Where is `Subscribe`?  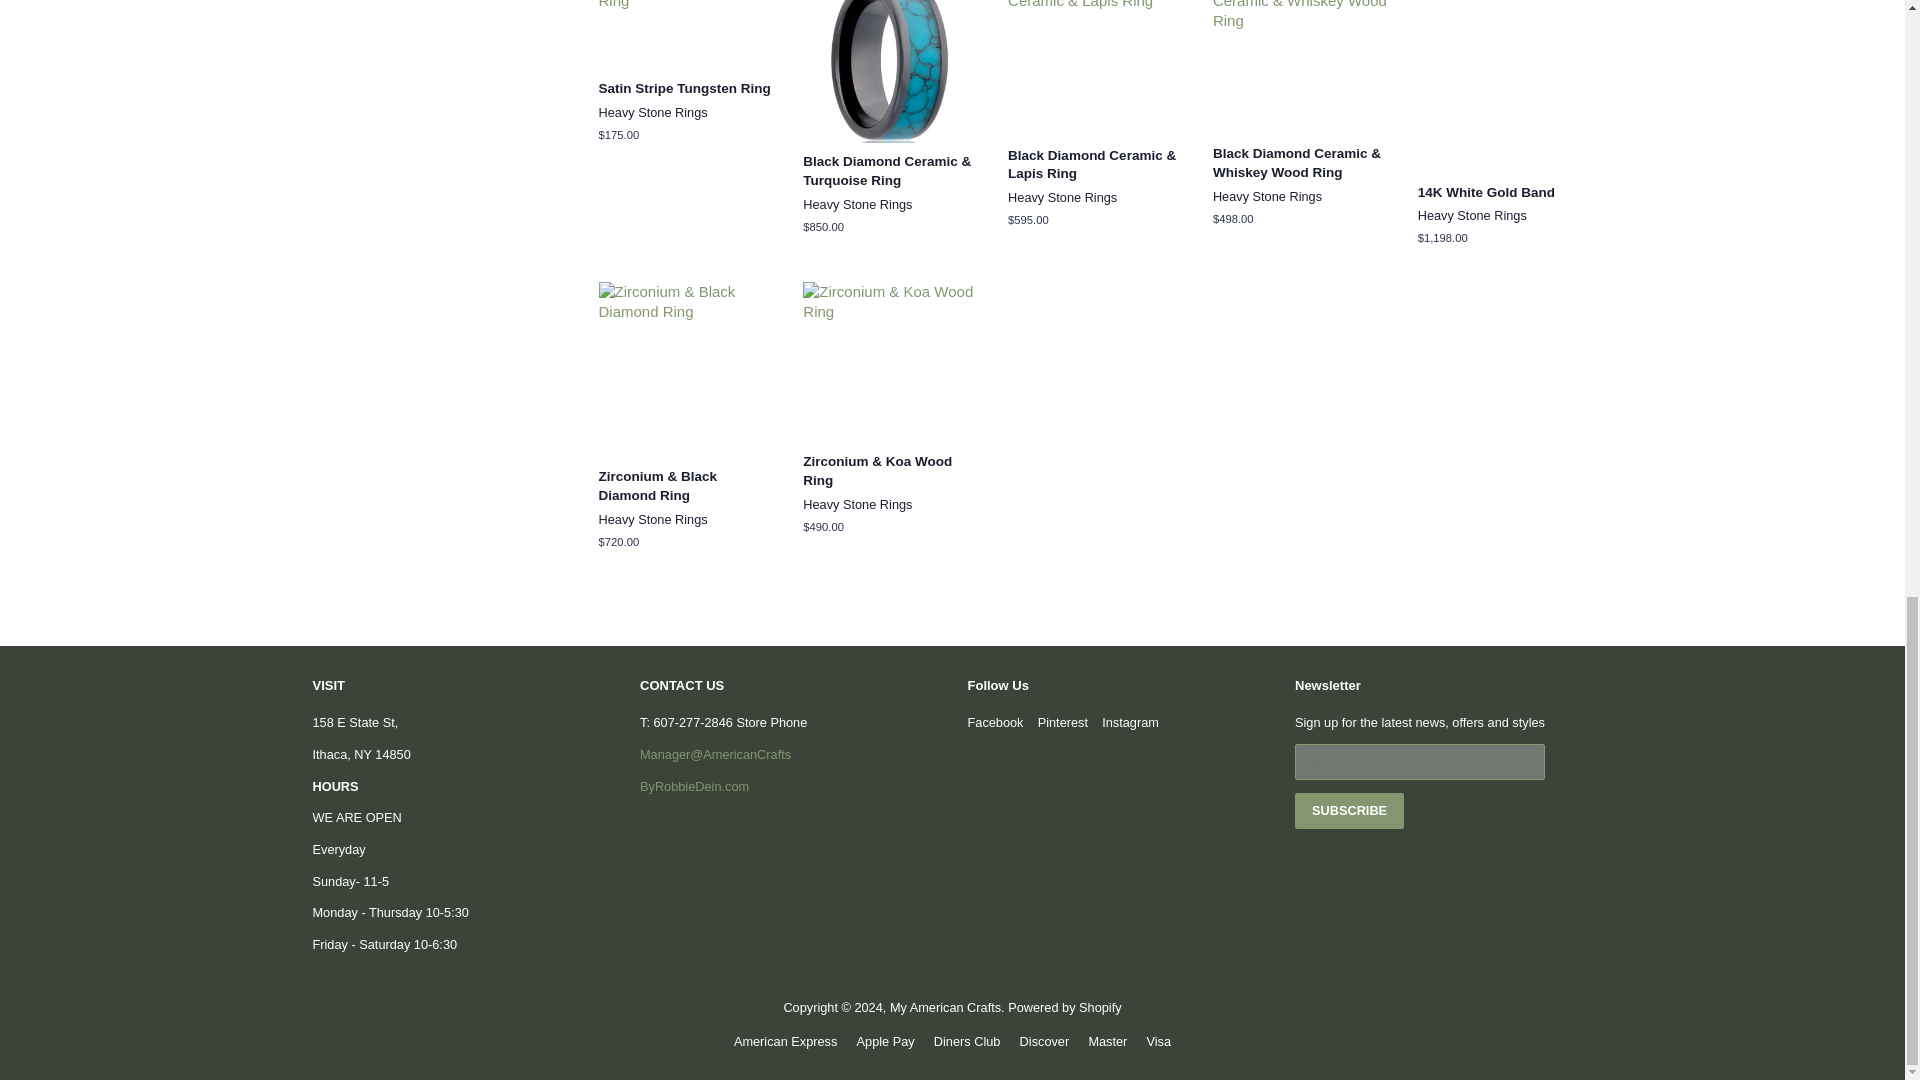
Subscribe is located at coordinates (1348, 810).